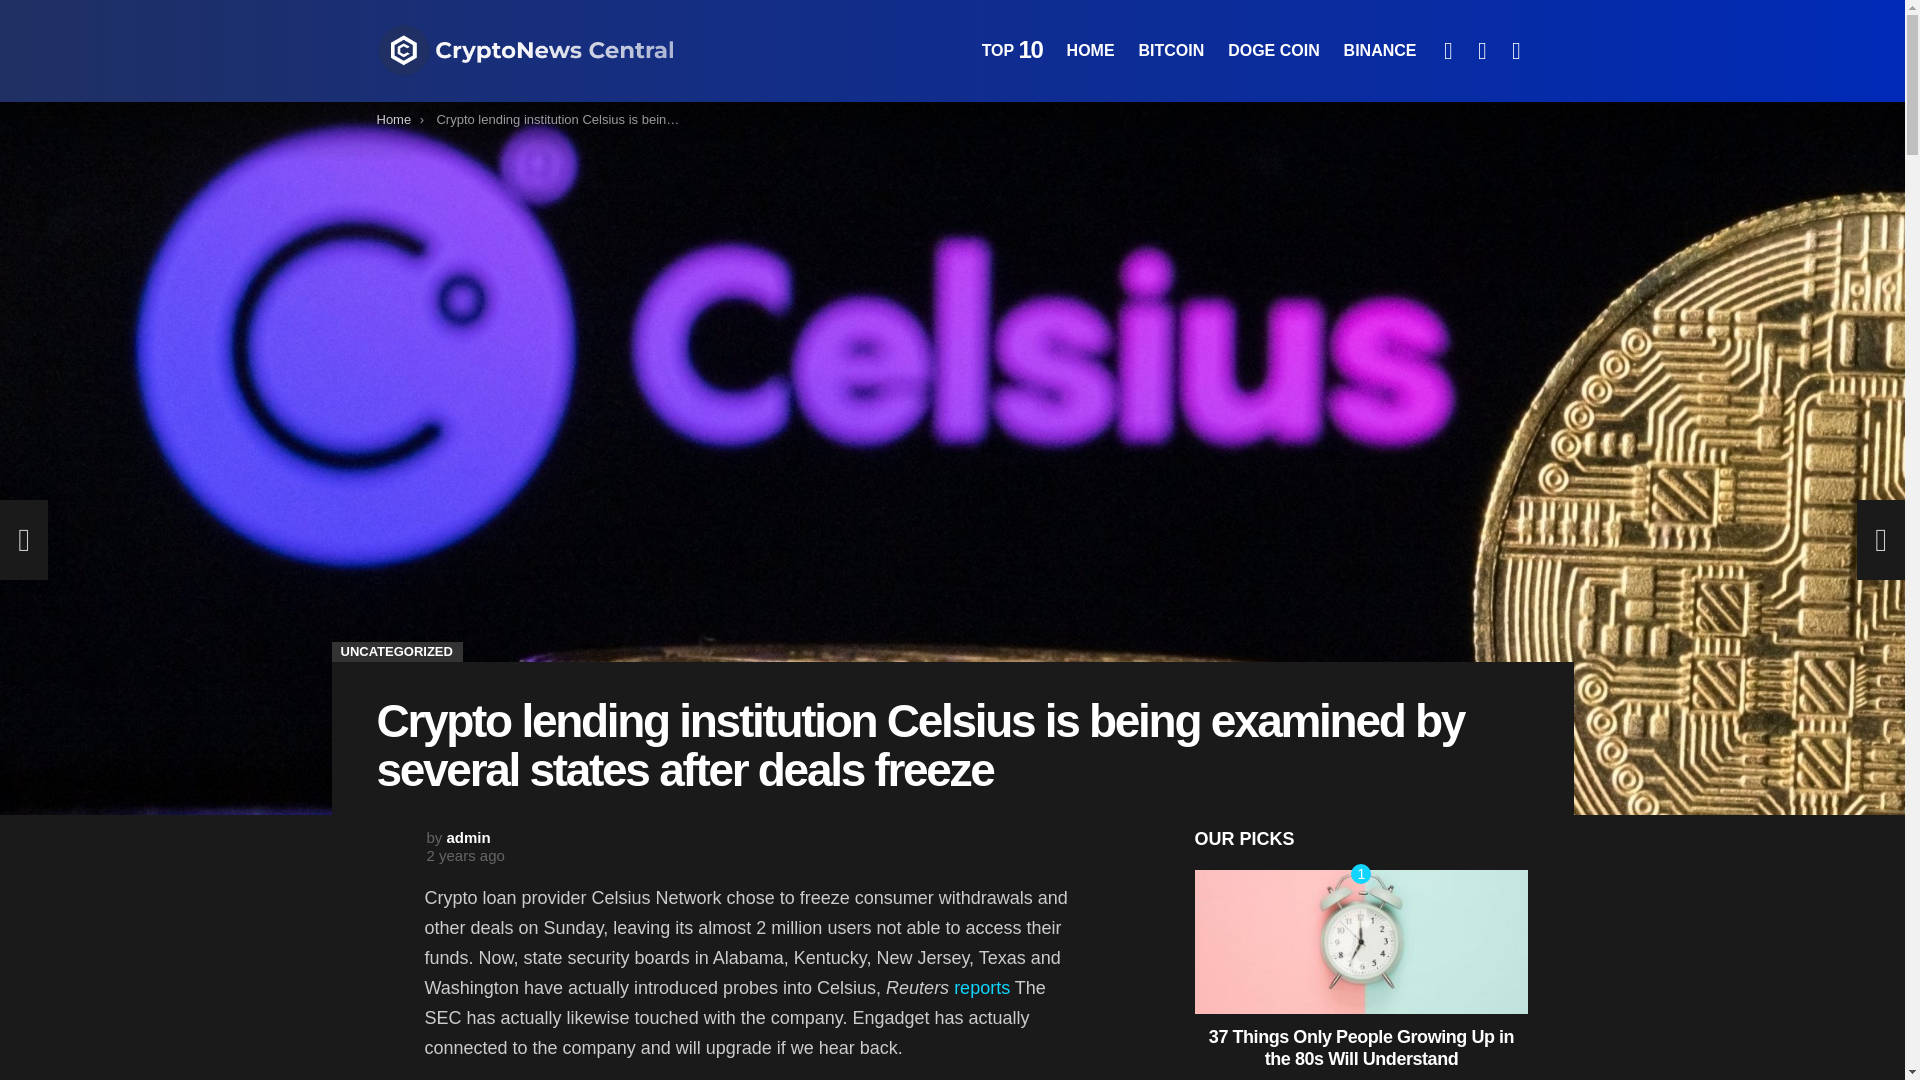 Image resolution: width=1920 pixels, height=1080 pixels. What do you see at coordinates (1012, 50) in the screenshot?
I see `TOP 10` at bounding box center [1012, 50].